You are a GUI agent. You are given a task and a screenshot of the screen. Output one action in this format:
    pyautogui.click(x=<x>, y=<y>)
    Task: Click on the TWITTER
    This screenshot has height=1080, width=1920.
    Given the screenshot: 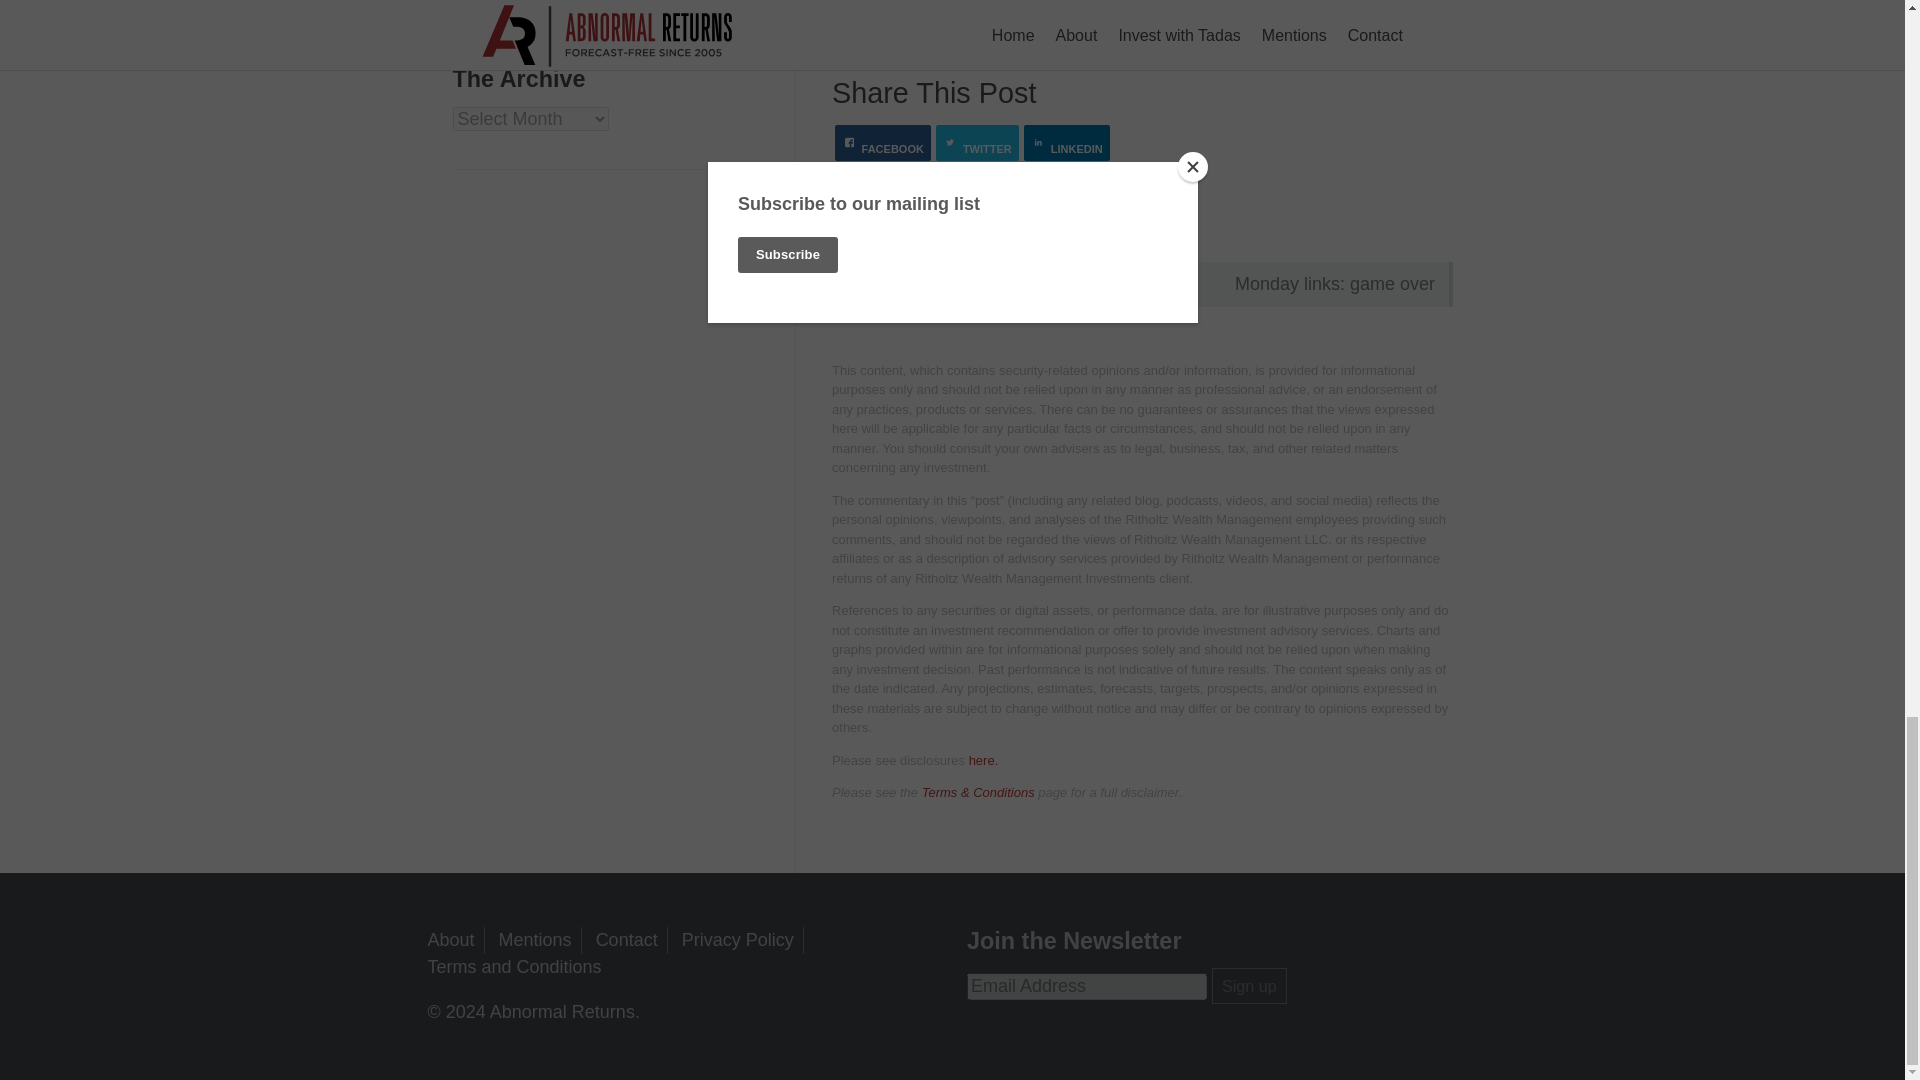 What is the action you would take?
    pyautogui.click(x=978, y=142)
    